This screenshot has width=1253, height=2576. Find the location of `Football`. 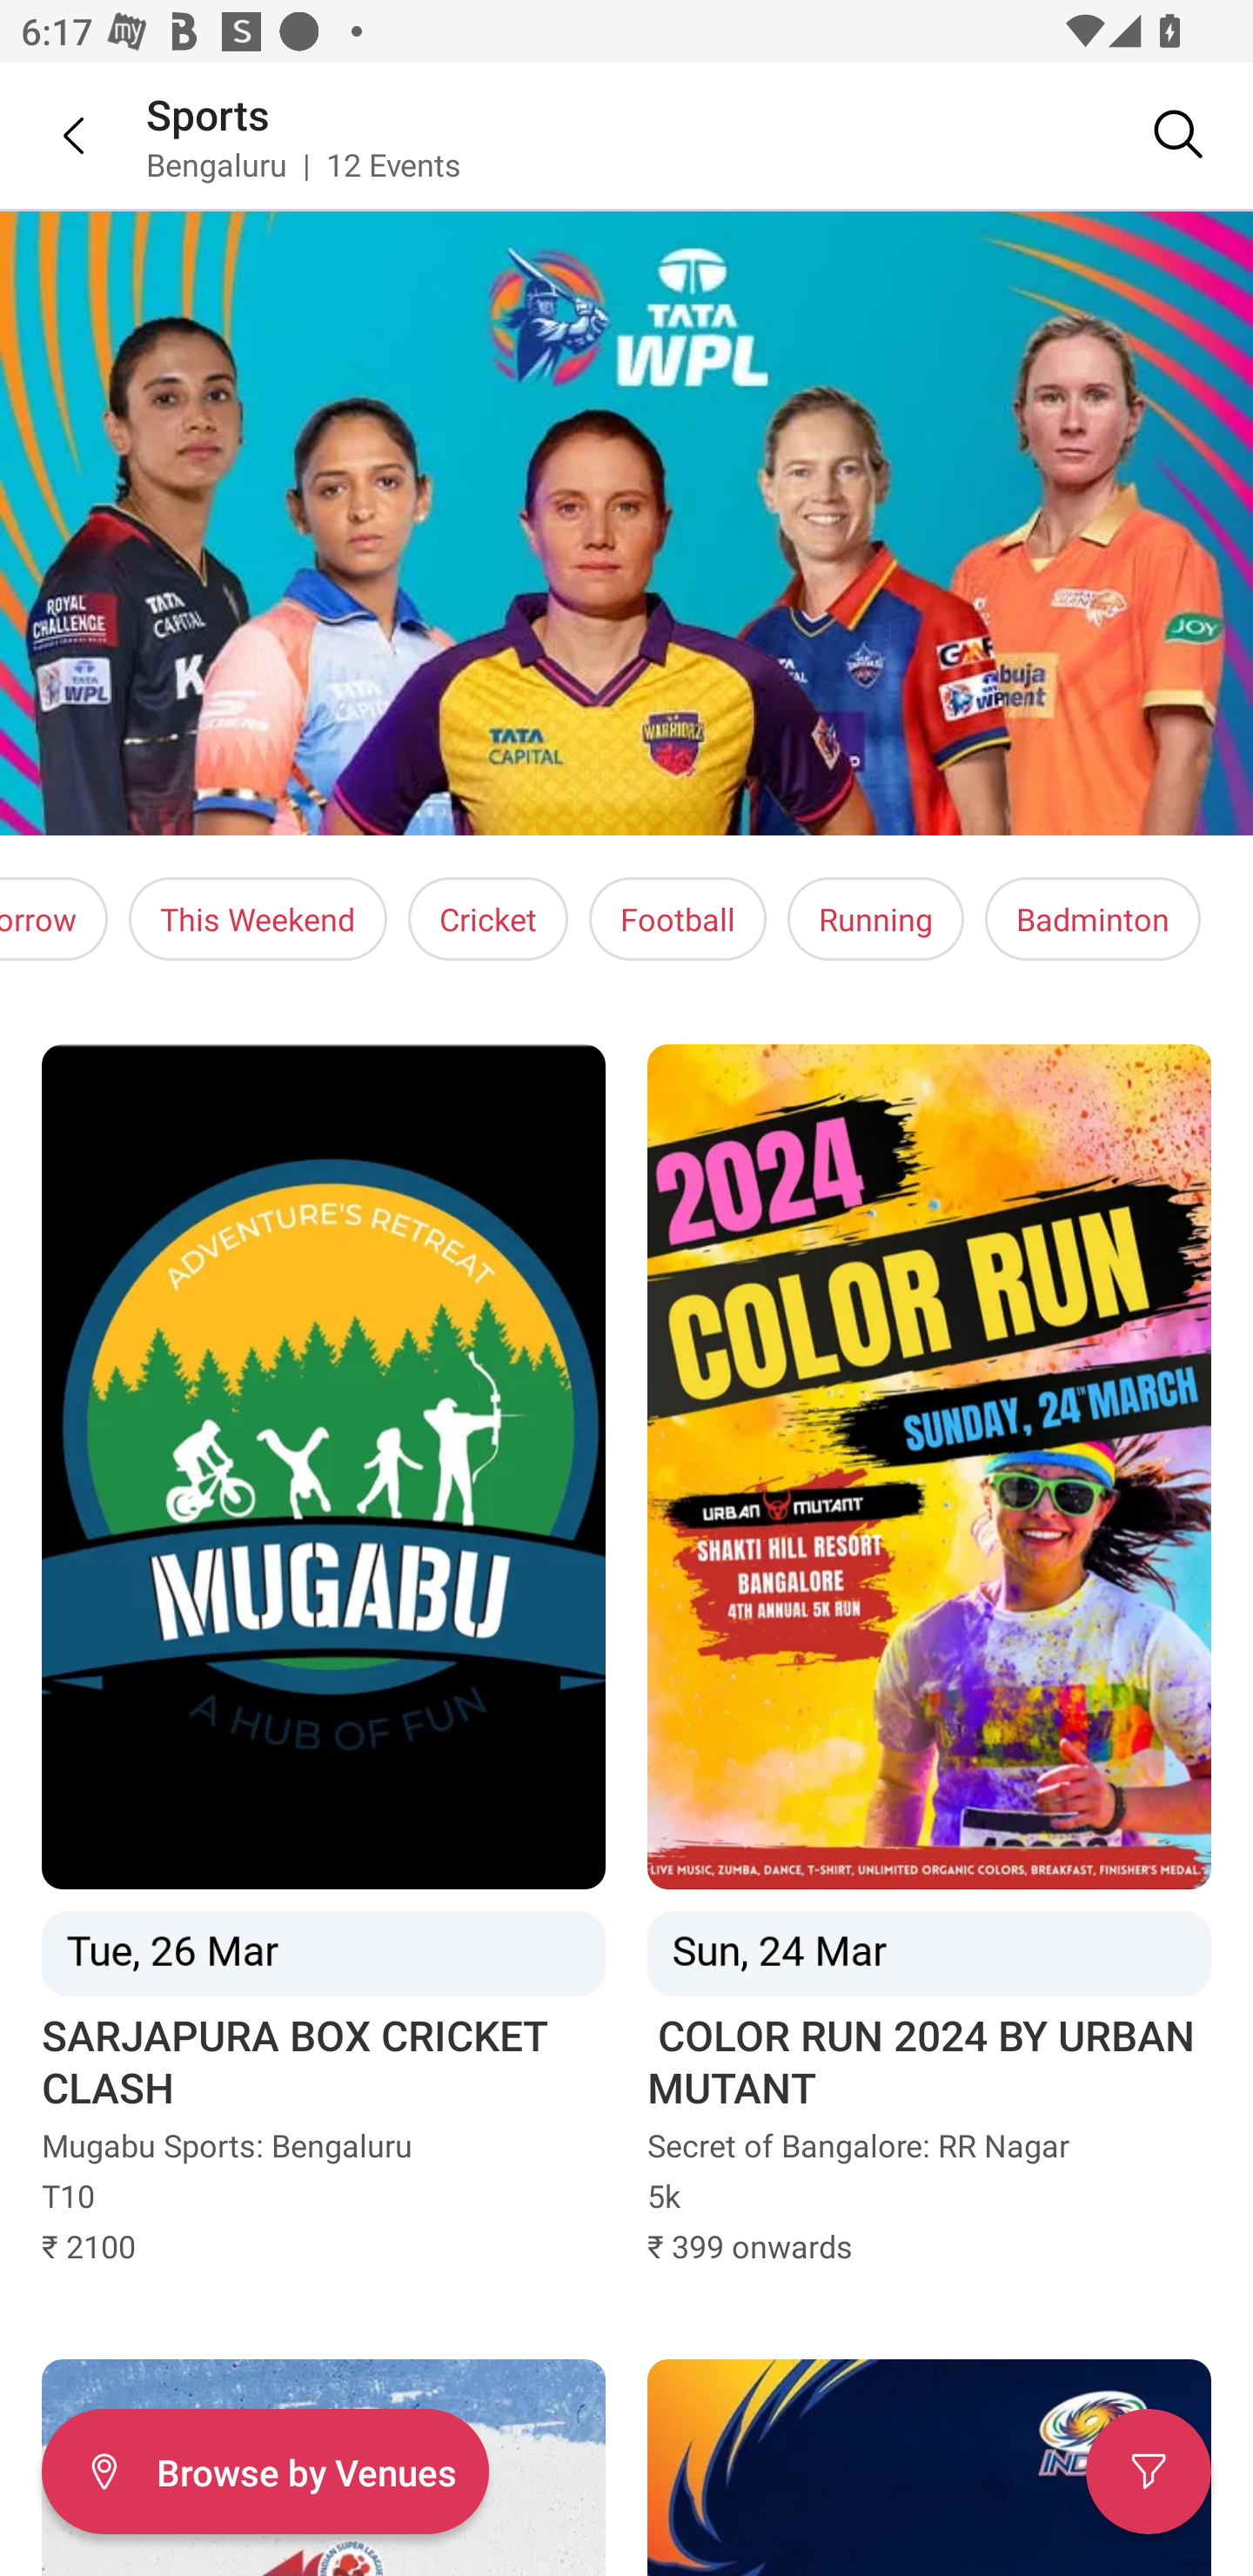

Football is located at coordinates (677, 919).